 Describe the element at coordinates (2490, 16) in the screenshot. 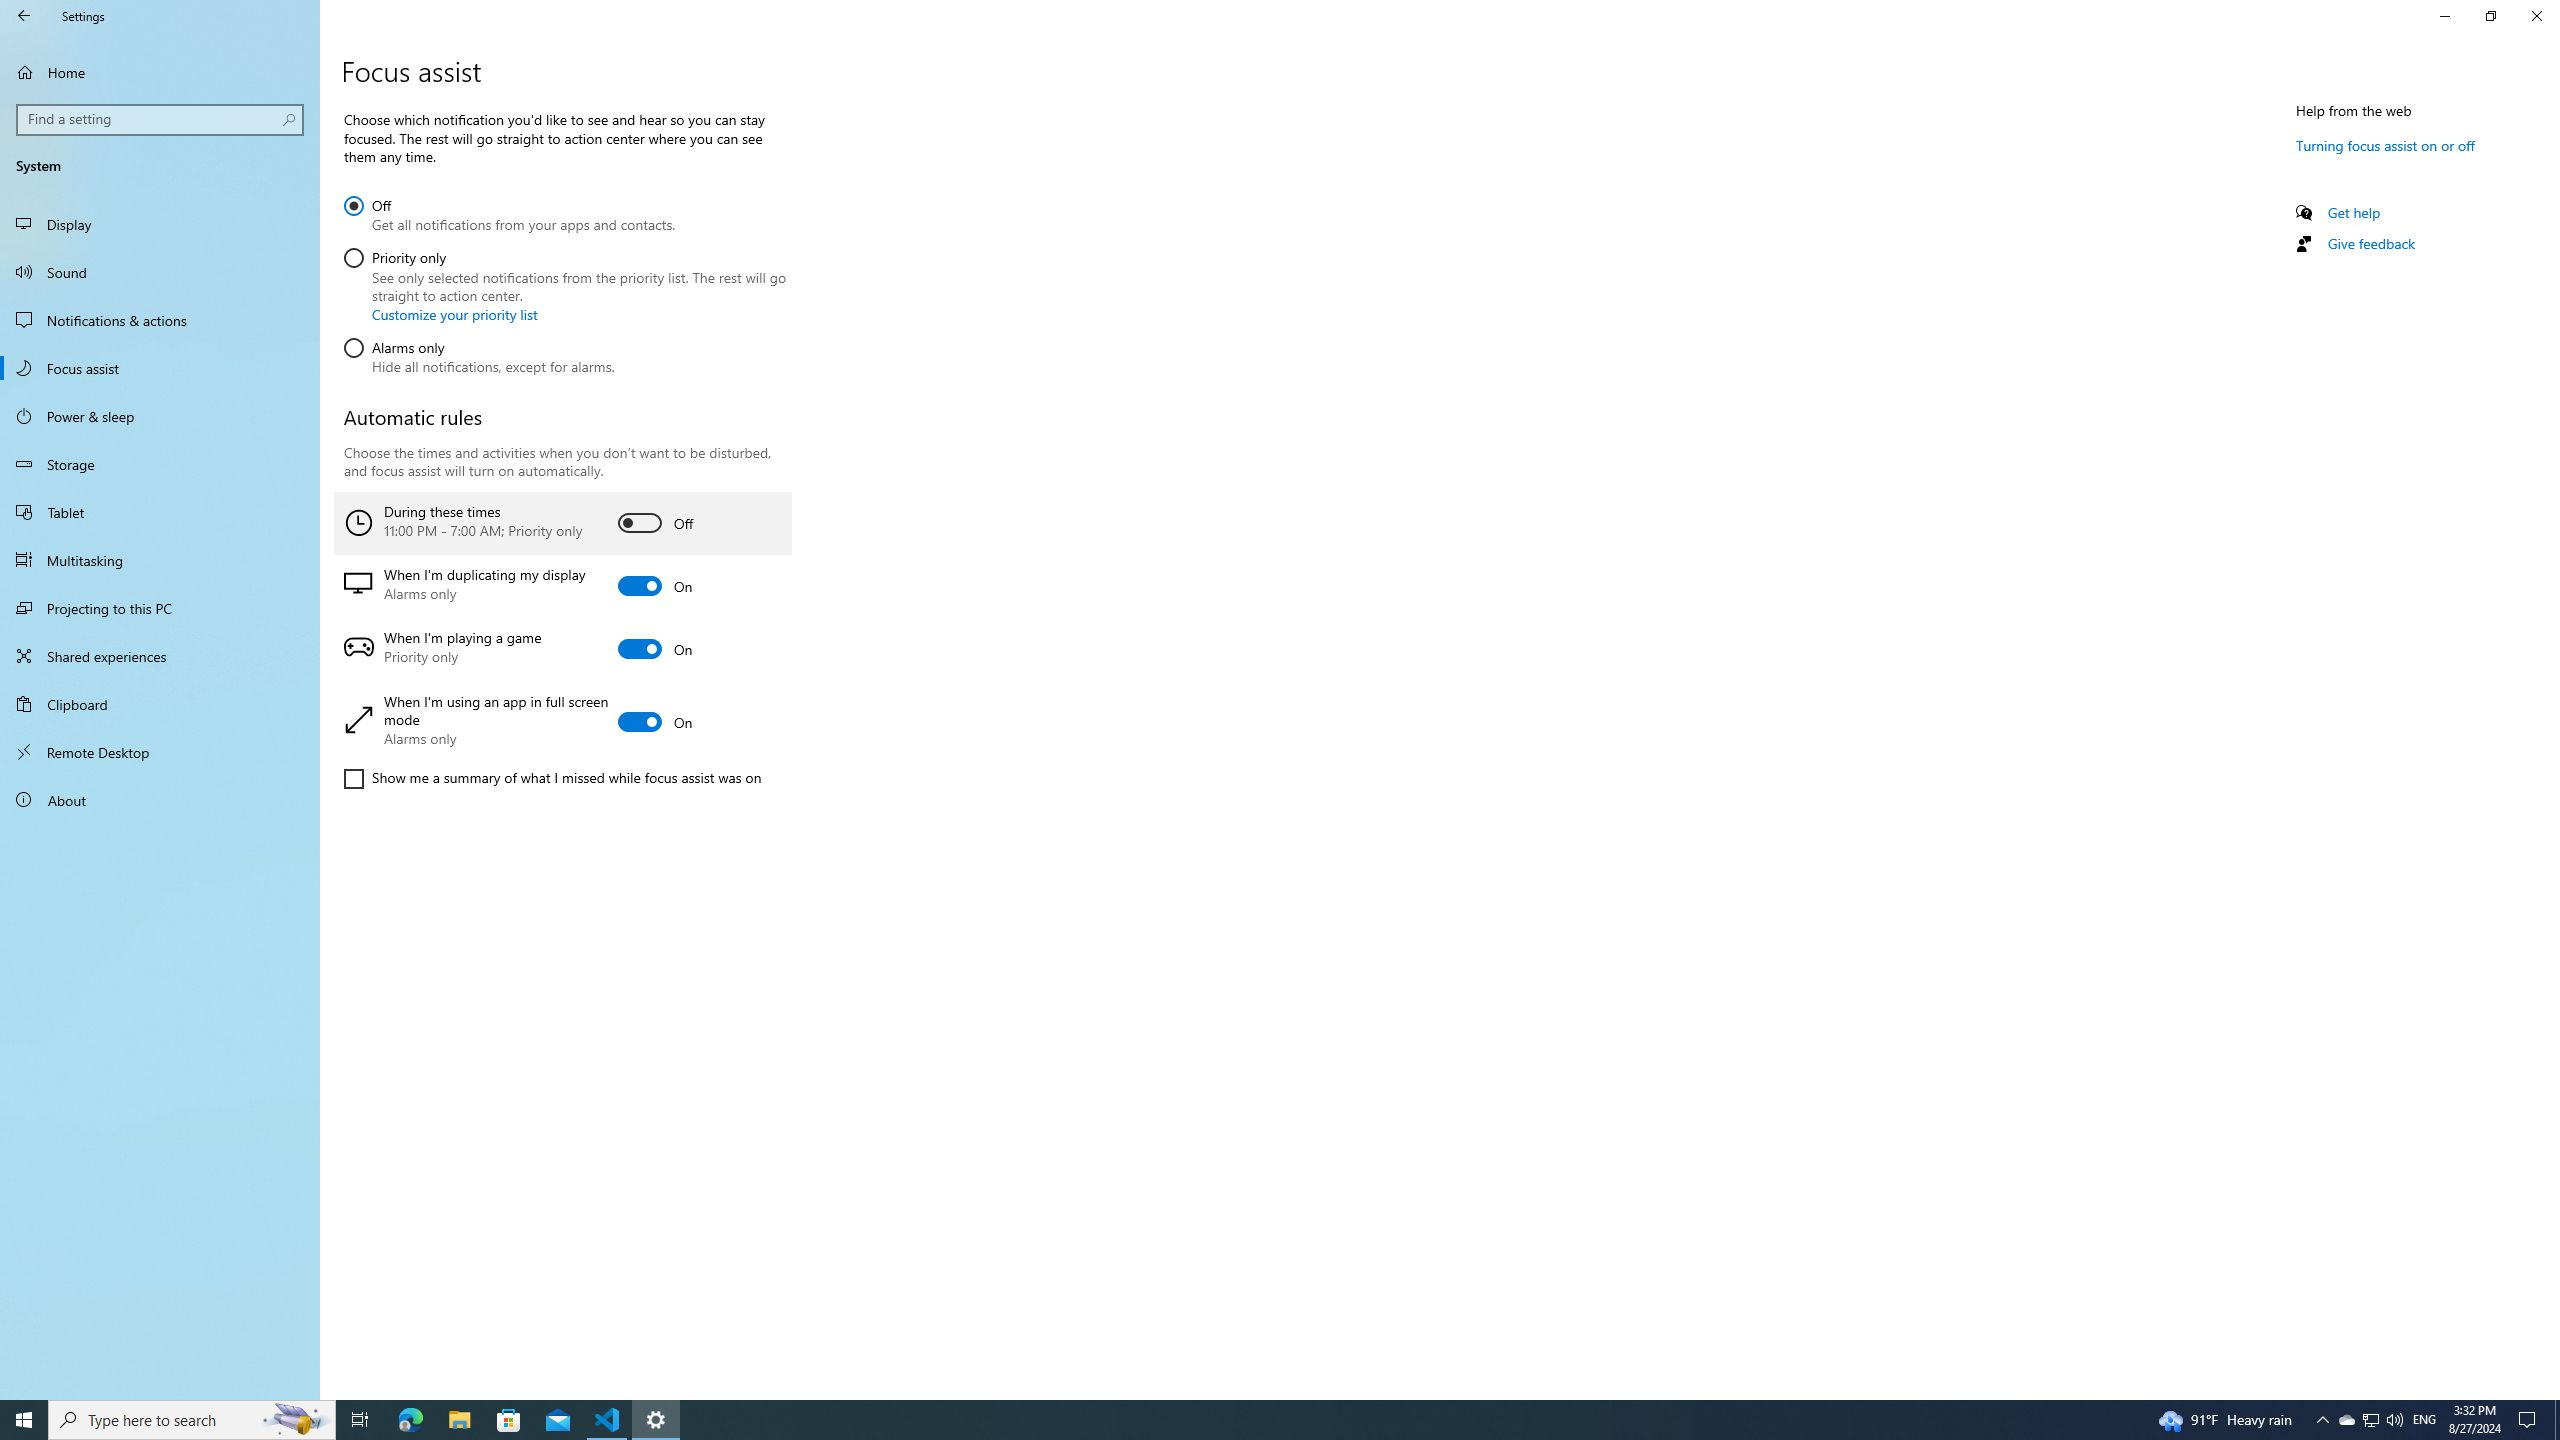

I see `Restore Settings` at that location.